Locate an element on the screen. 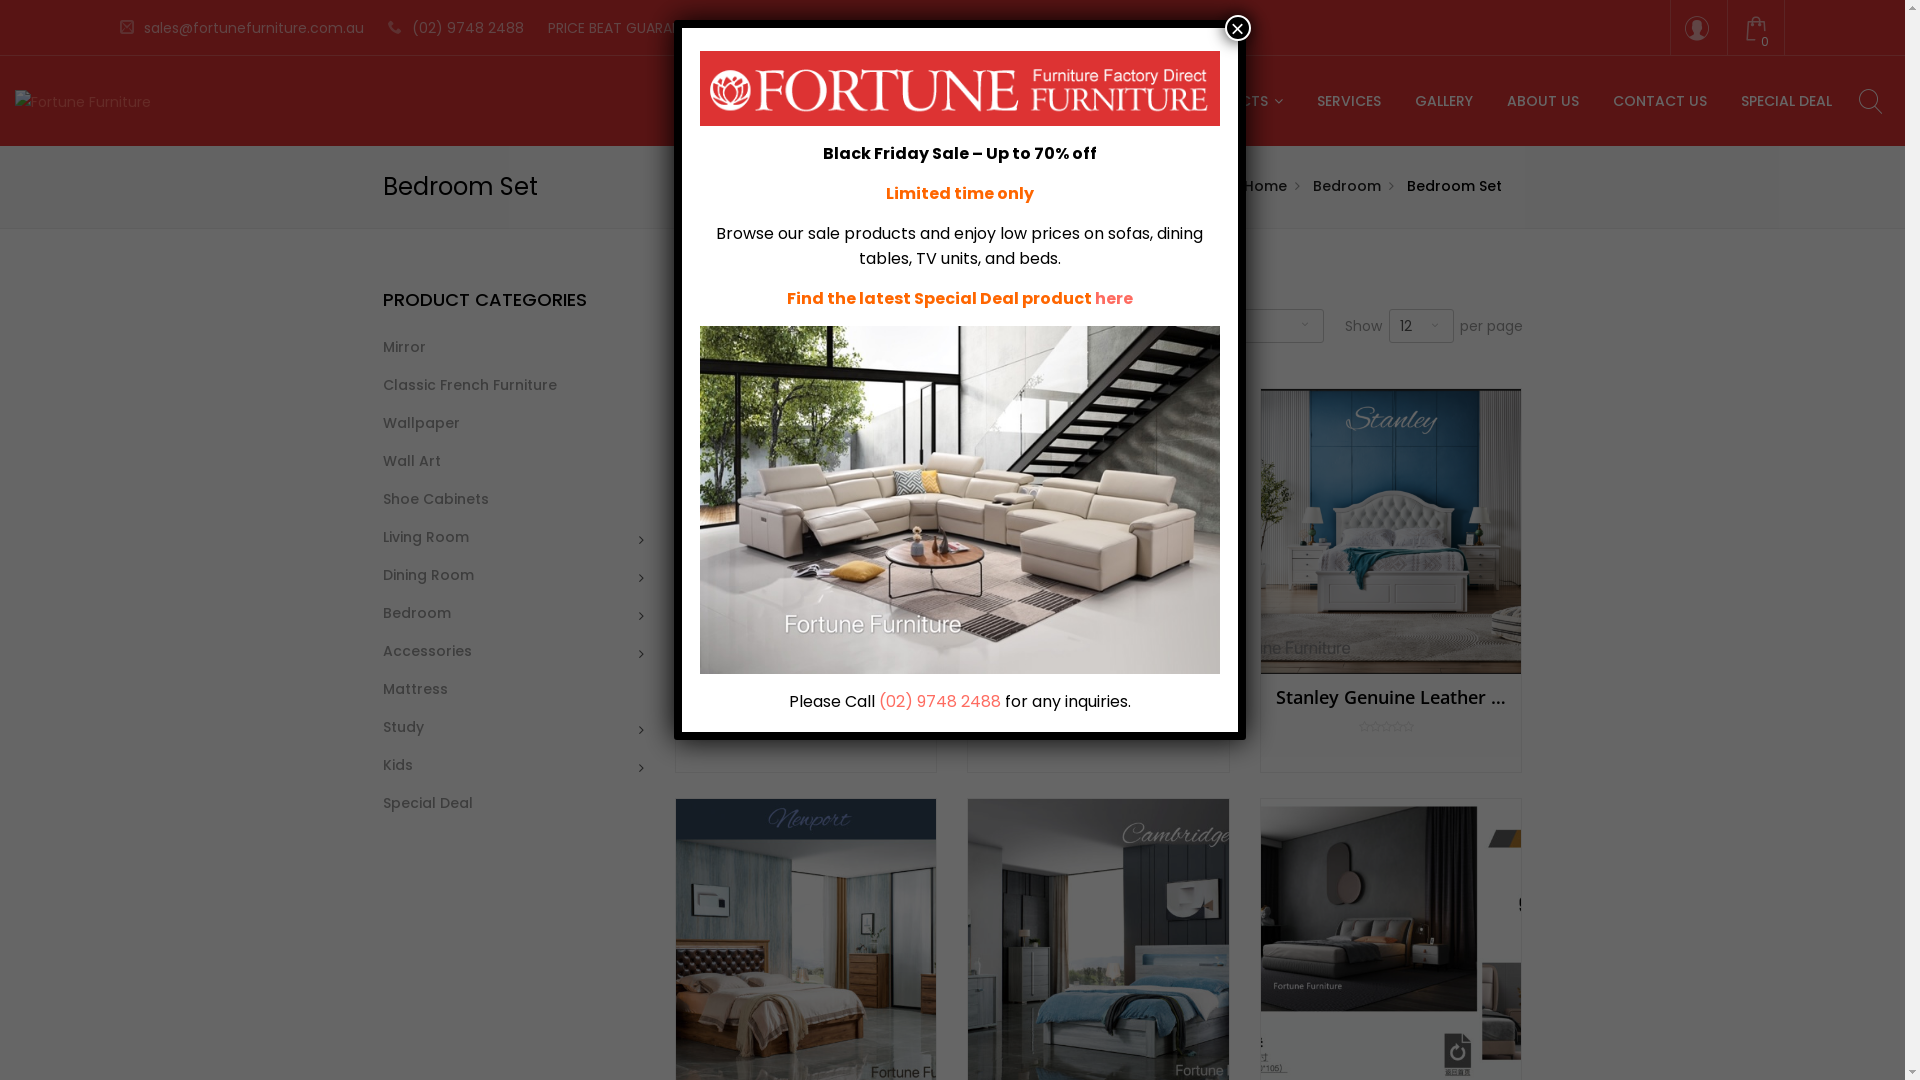  (02) 9748 2488 is located at coordinates (940, 702).